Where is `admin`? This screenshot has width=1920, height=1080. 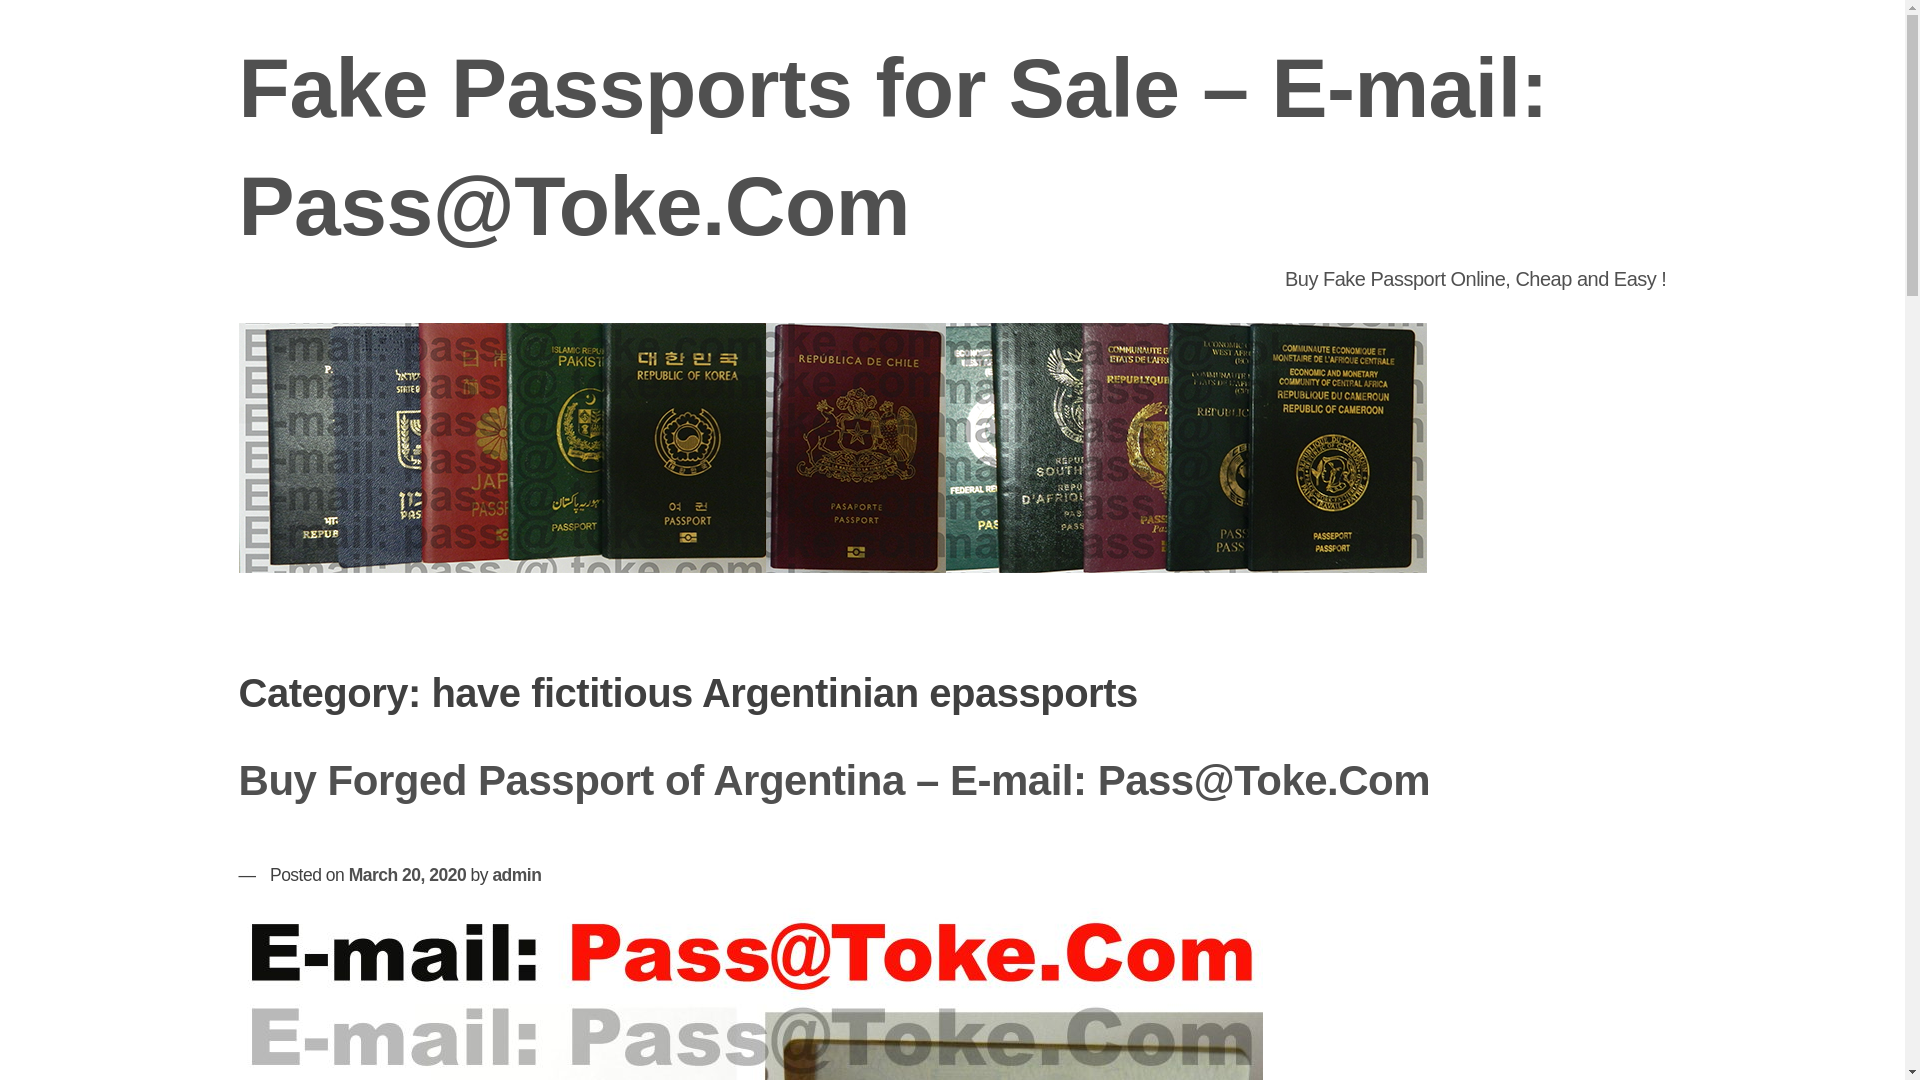 admin is located at coordinates (516, 874).